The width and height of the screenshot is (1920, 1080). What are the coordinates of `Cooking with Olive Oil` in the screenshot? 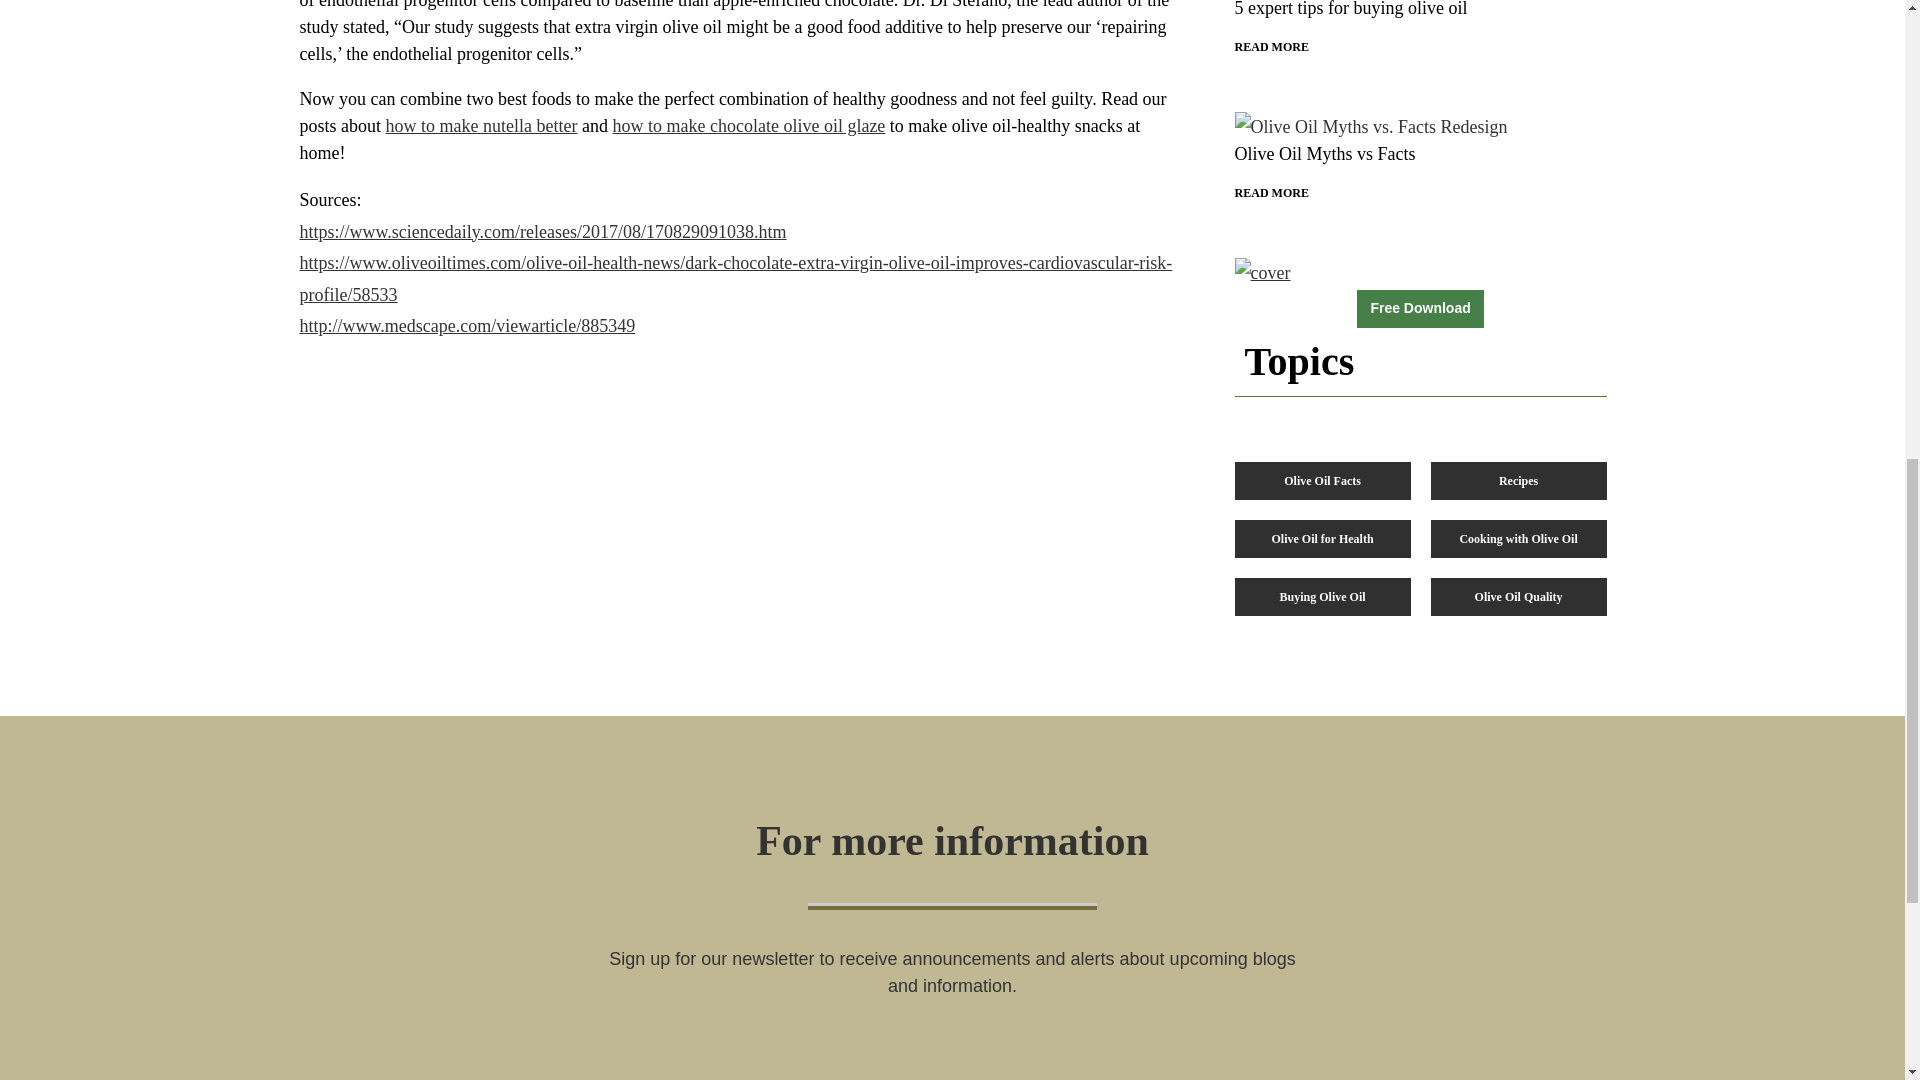 It's located at (1518, 538).